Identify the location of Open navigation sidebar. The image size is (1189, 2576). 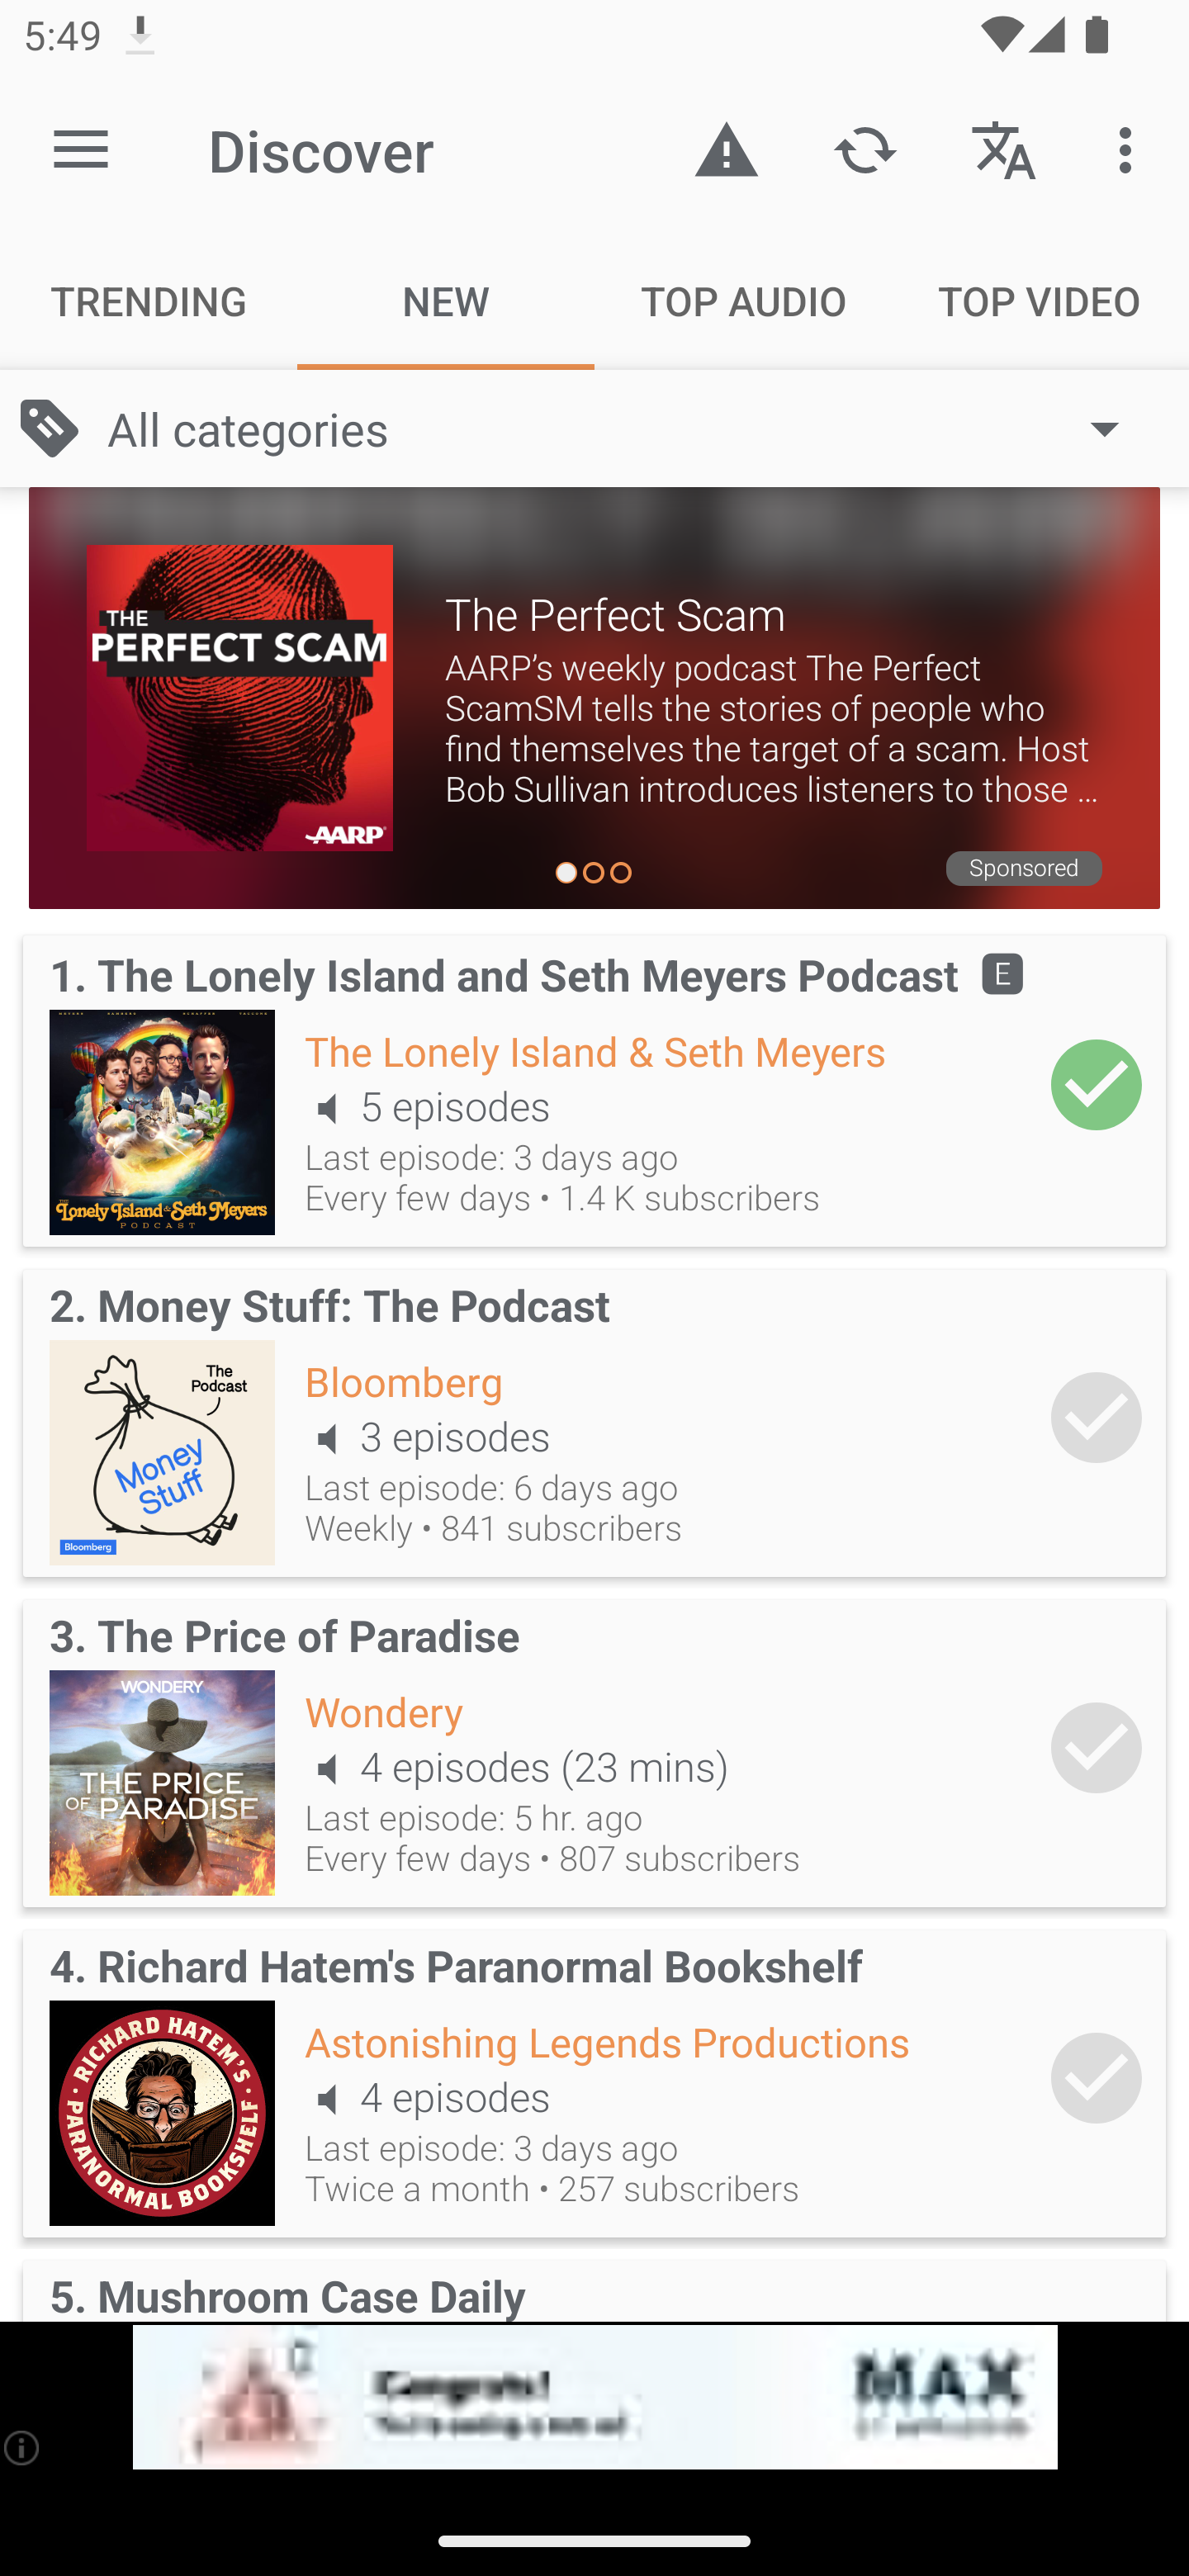
(81, 150).